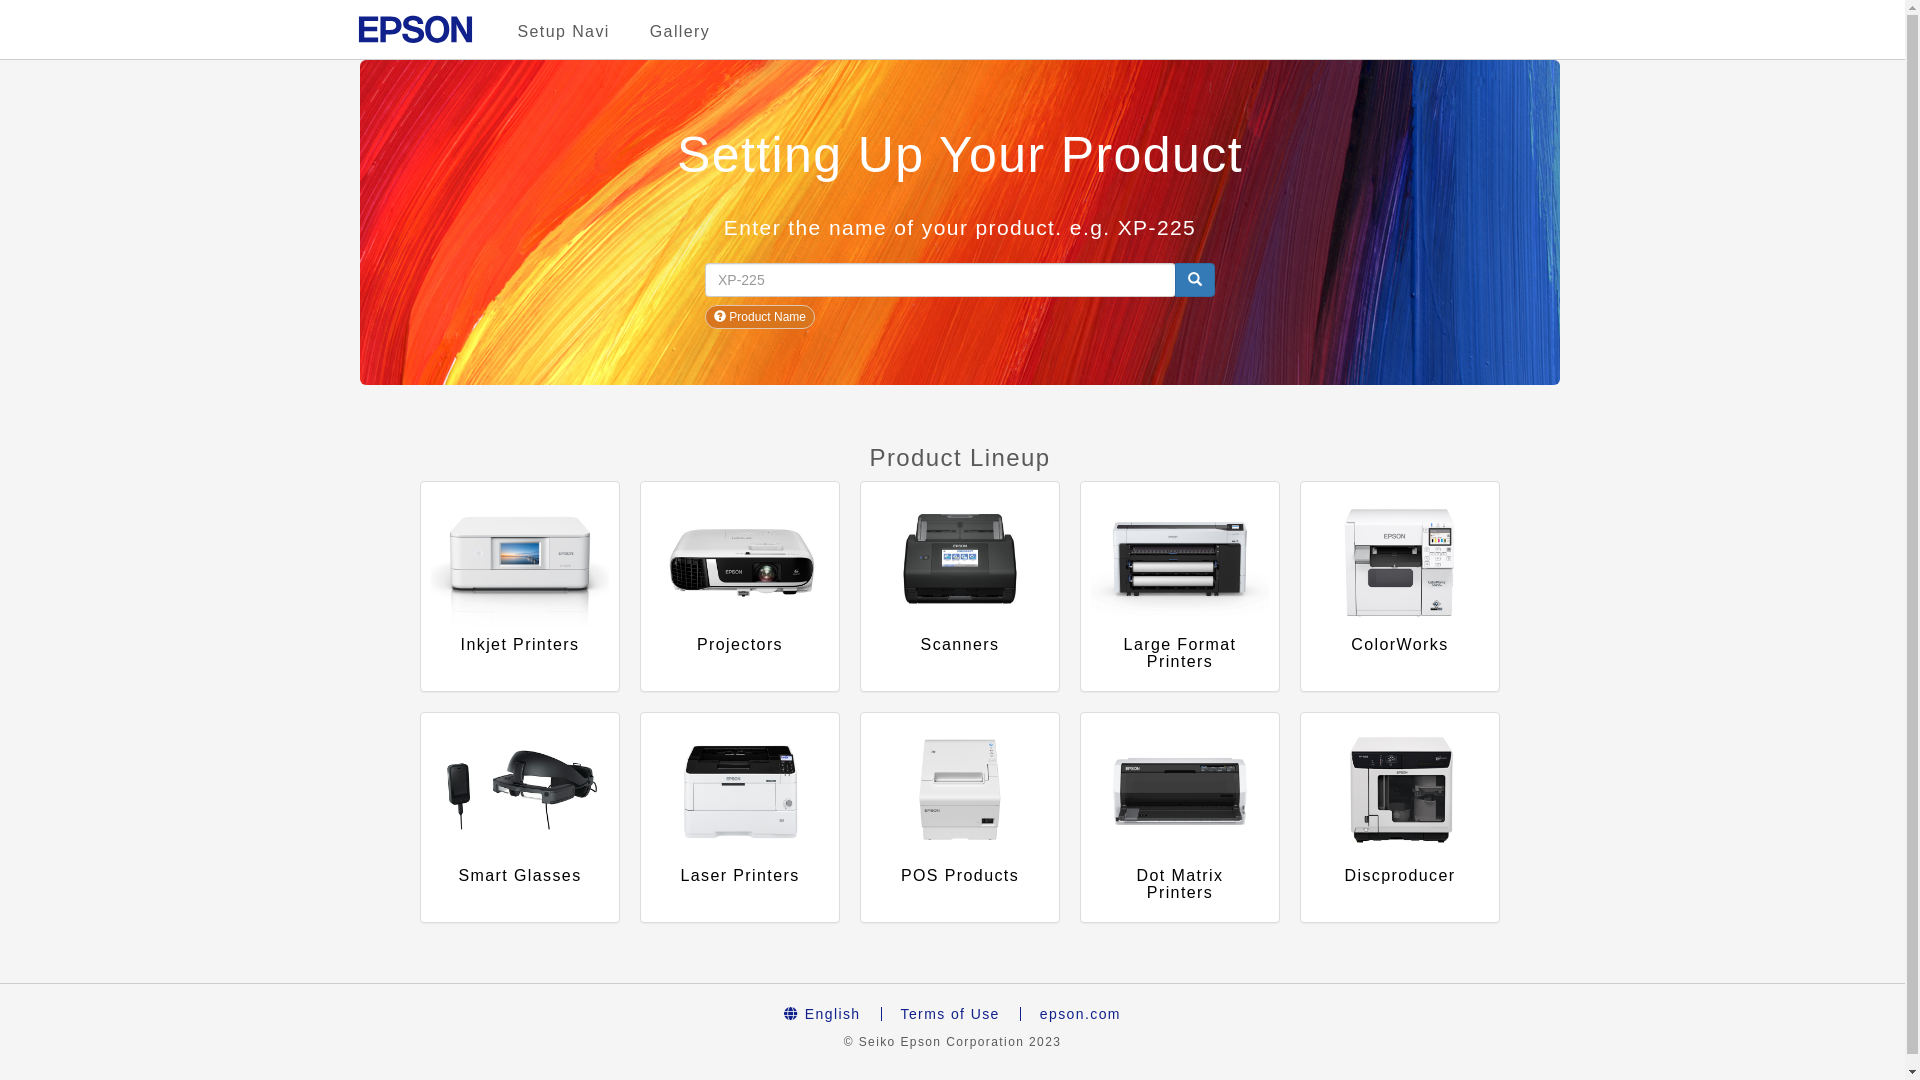 This screenshot has width=1920, height=1080. I want to click on Product Name, so click(760, 317).